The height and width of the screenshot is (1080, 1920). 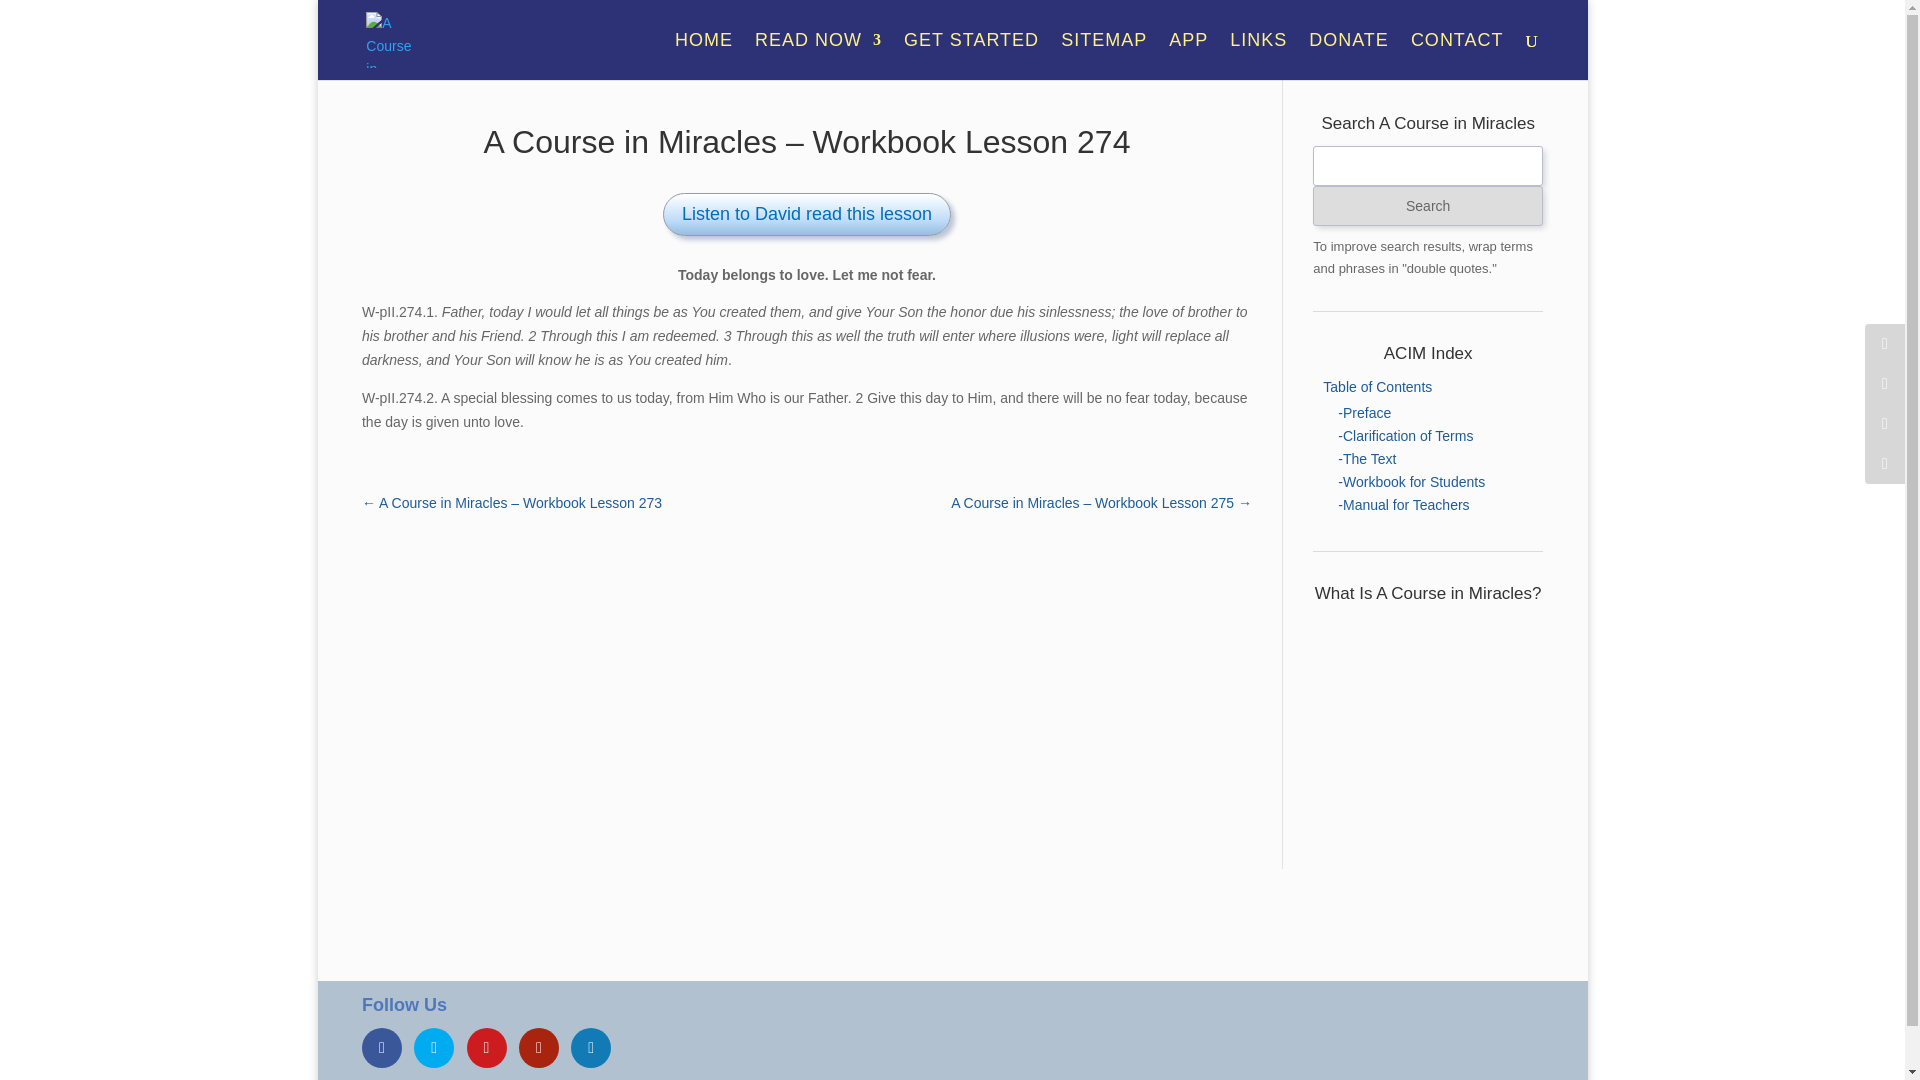 What do you see at coordinates (1104, 56) in the screenshot?
I see `SITEMAP` at bounding box center [1104, 56].